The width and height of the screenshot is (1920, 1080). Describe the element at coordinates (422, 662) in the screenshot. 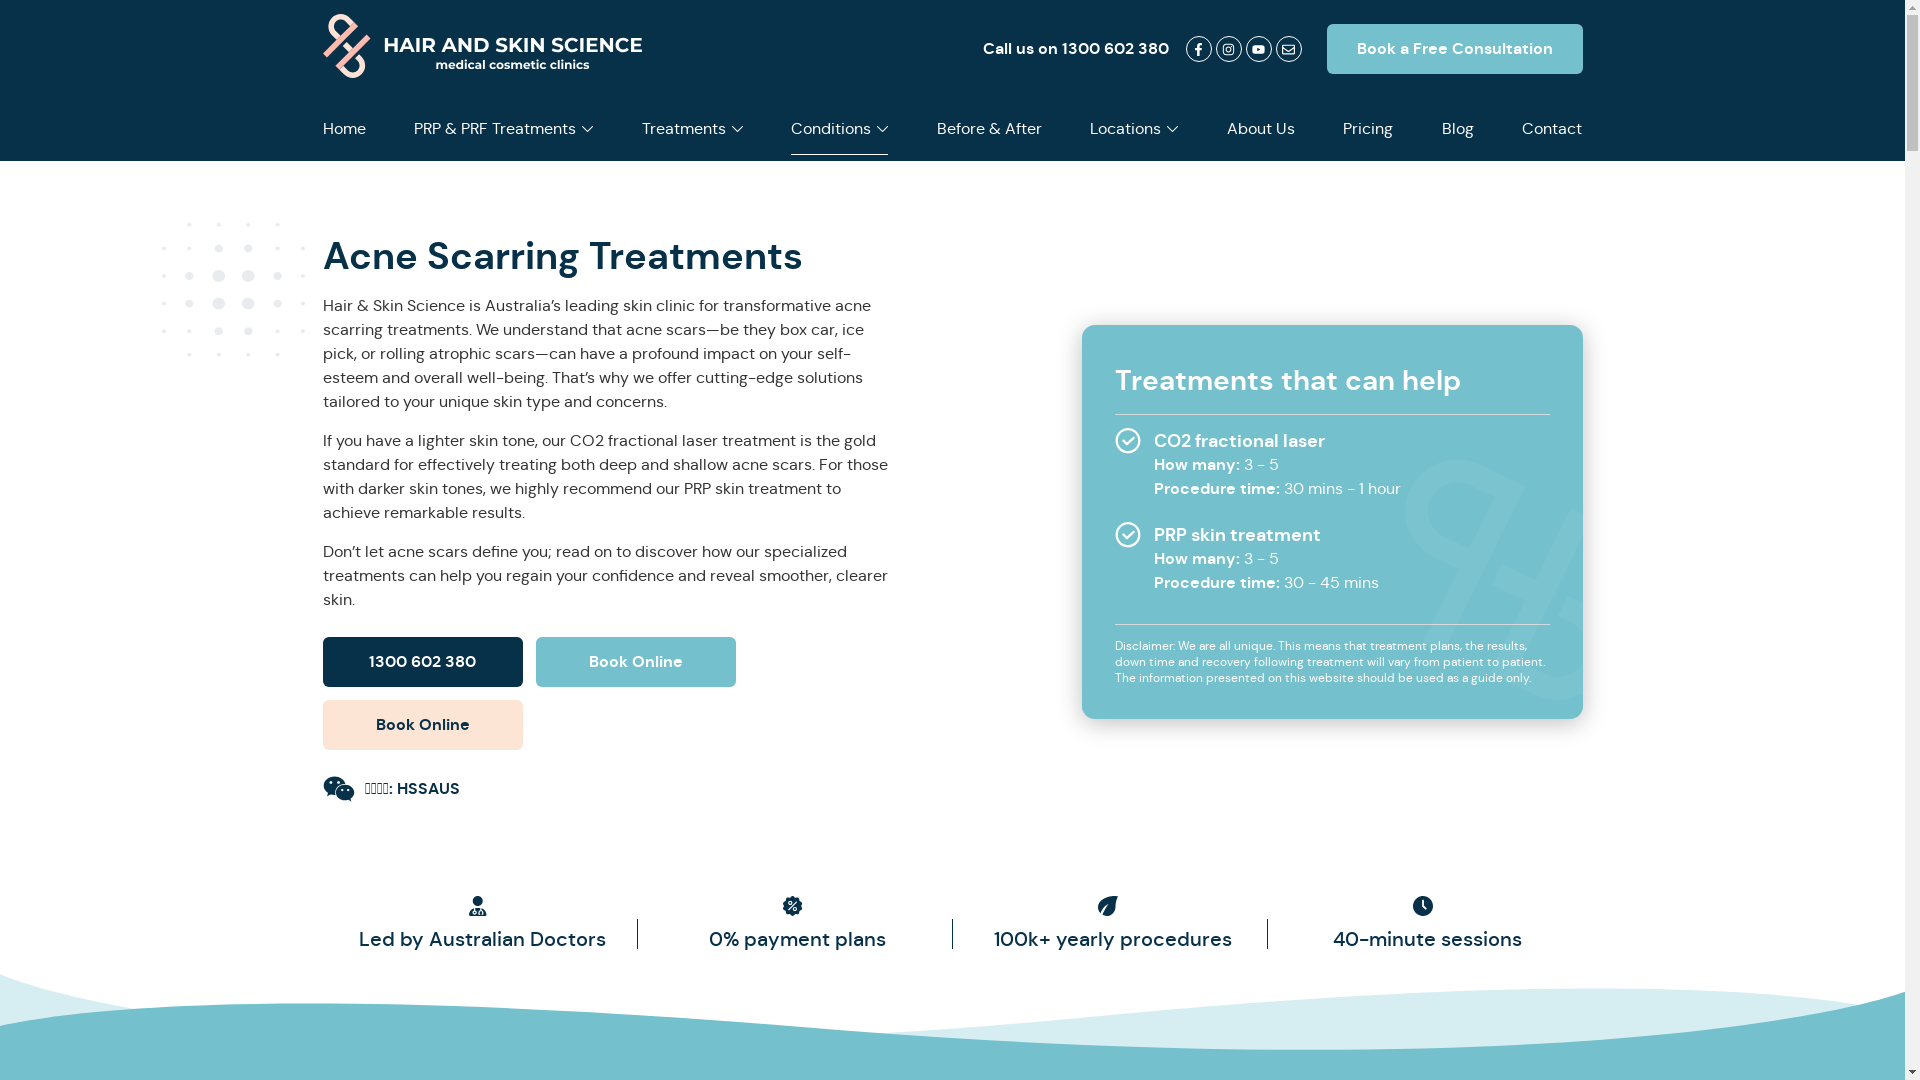

I see `1300 602 380` at that location.